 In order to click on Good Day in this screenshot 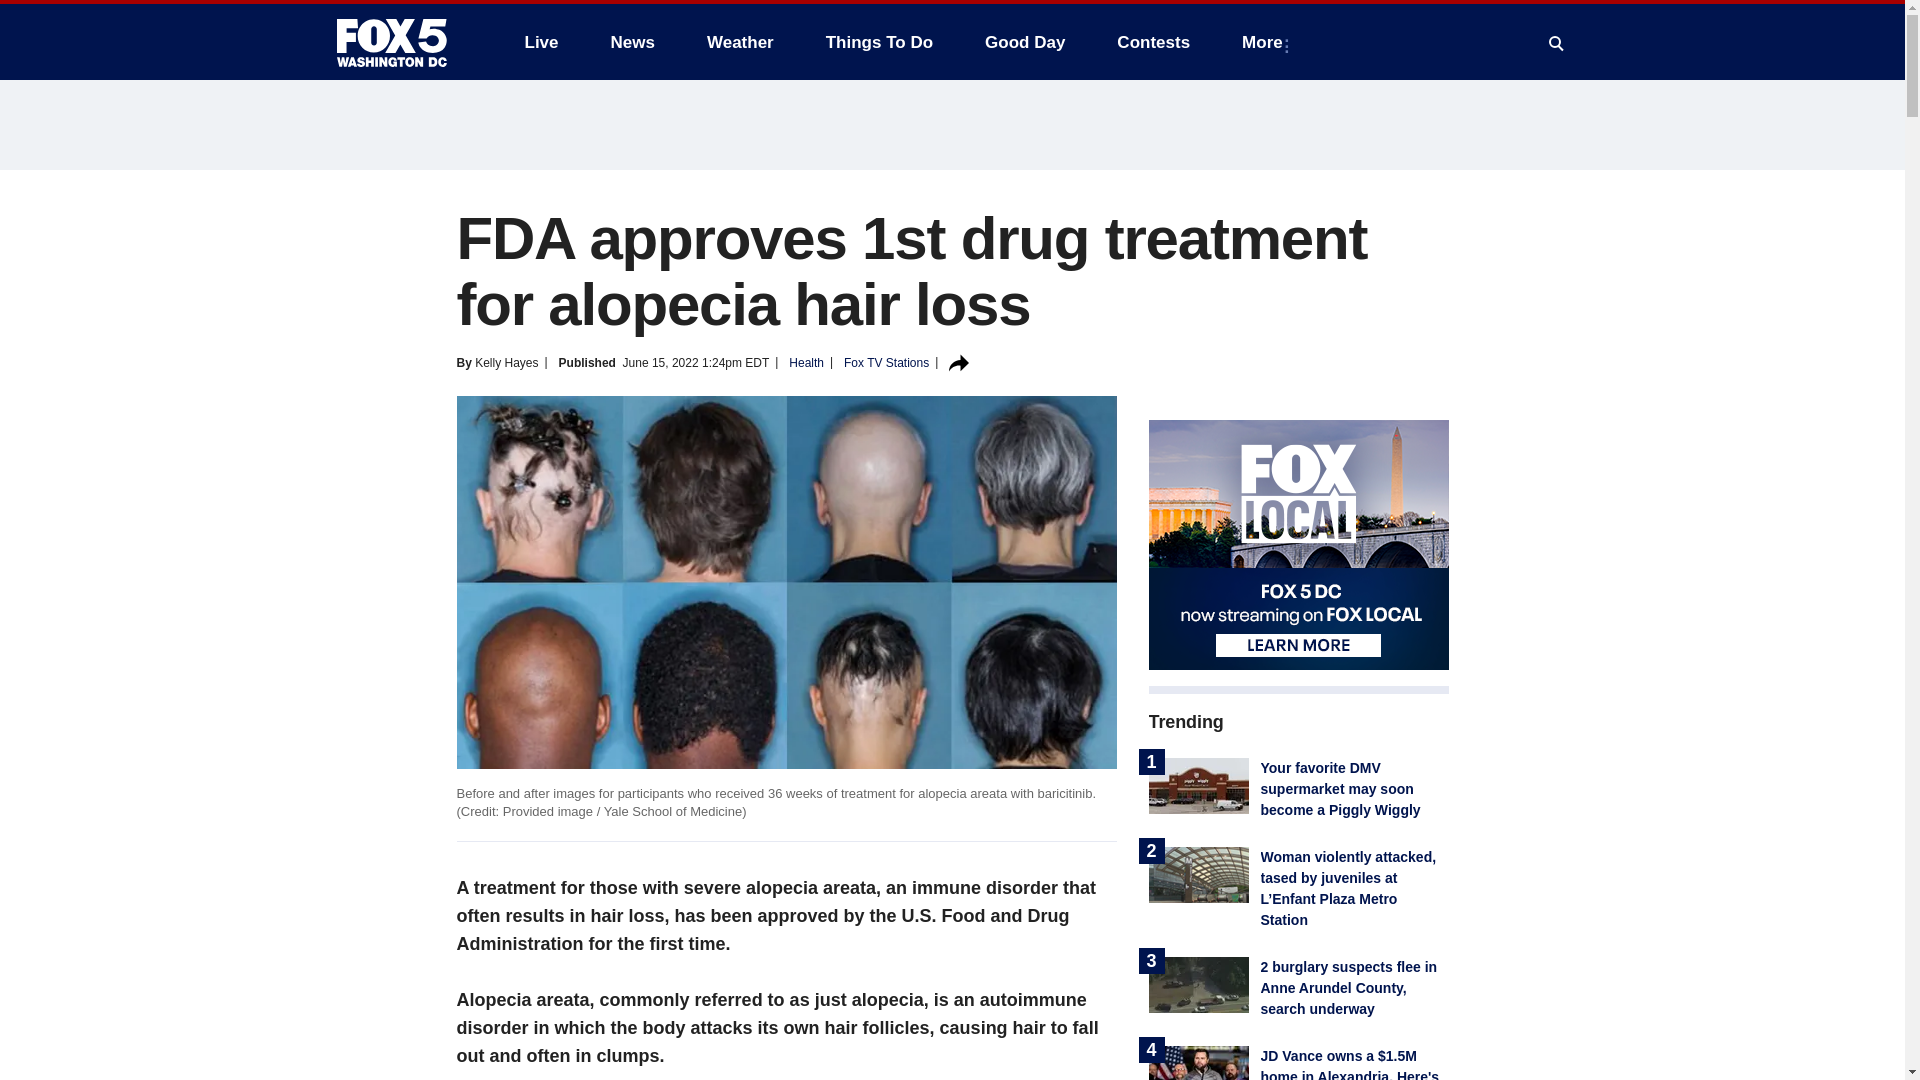, I will do `click(1024, 42)`.